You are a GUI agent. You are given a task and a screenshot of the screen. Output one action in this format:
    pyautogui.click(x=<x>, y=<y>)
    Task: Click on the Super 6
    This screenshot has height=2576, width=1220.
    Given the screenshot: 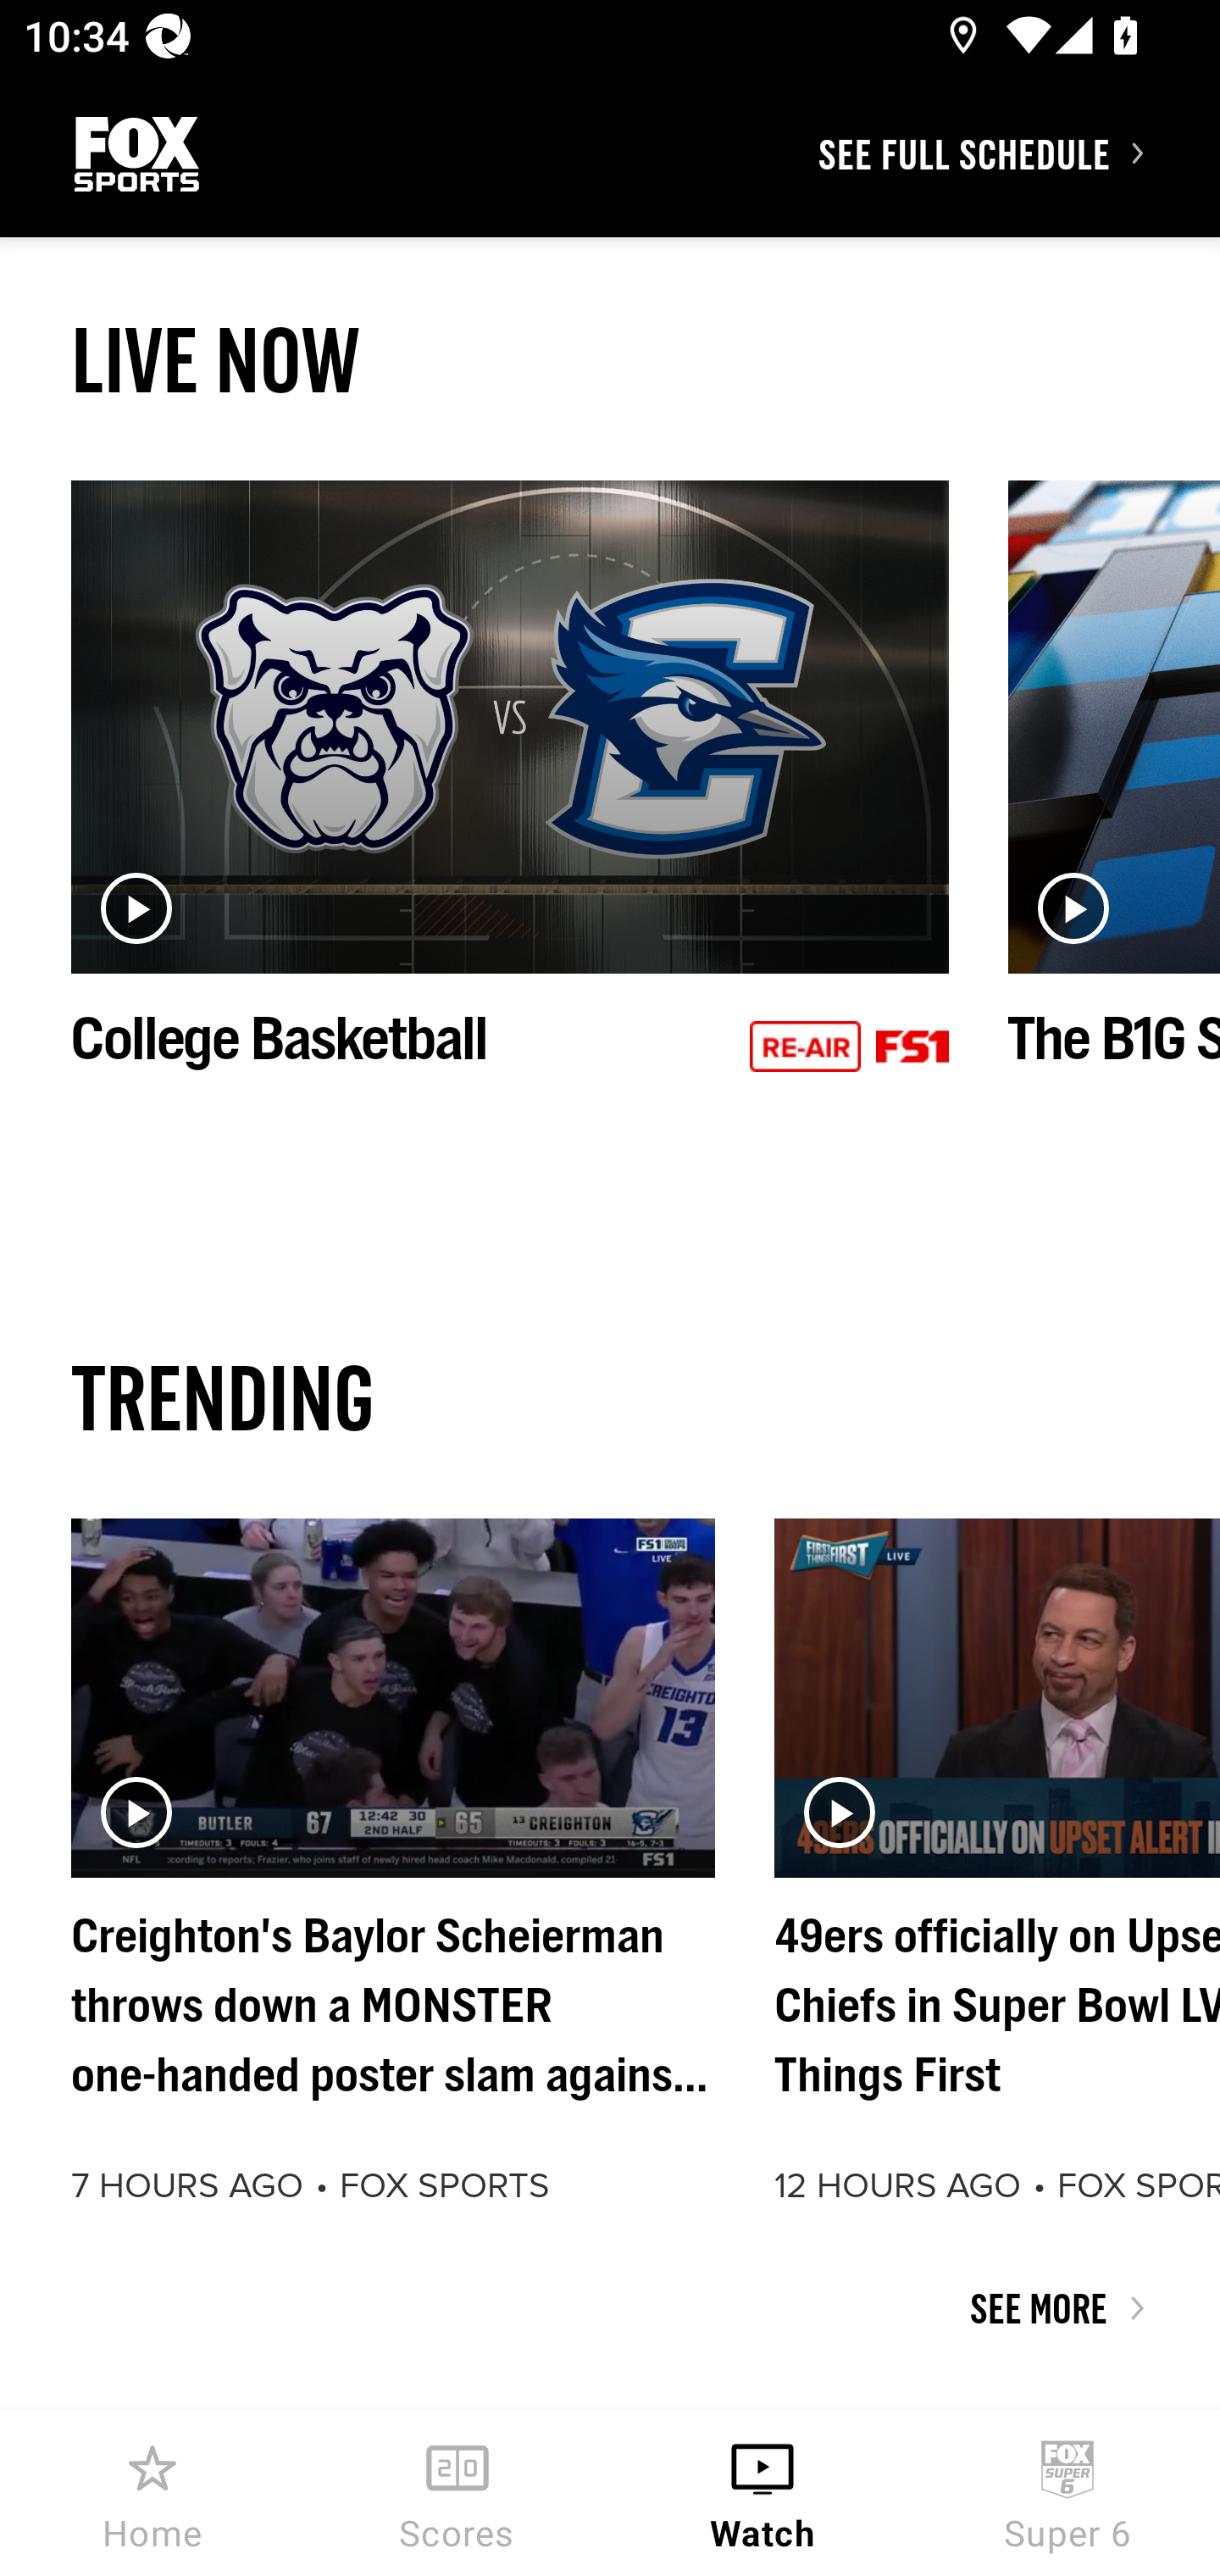 What is the action you would take?
    pyautogui.click(x=1067, y=2493)
    